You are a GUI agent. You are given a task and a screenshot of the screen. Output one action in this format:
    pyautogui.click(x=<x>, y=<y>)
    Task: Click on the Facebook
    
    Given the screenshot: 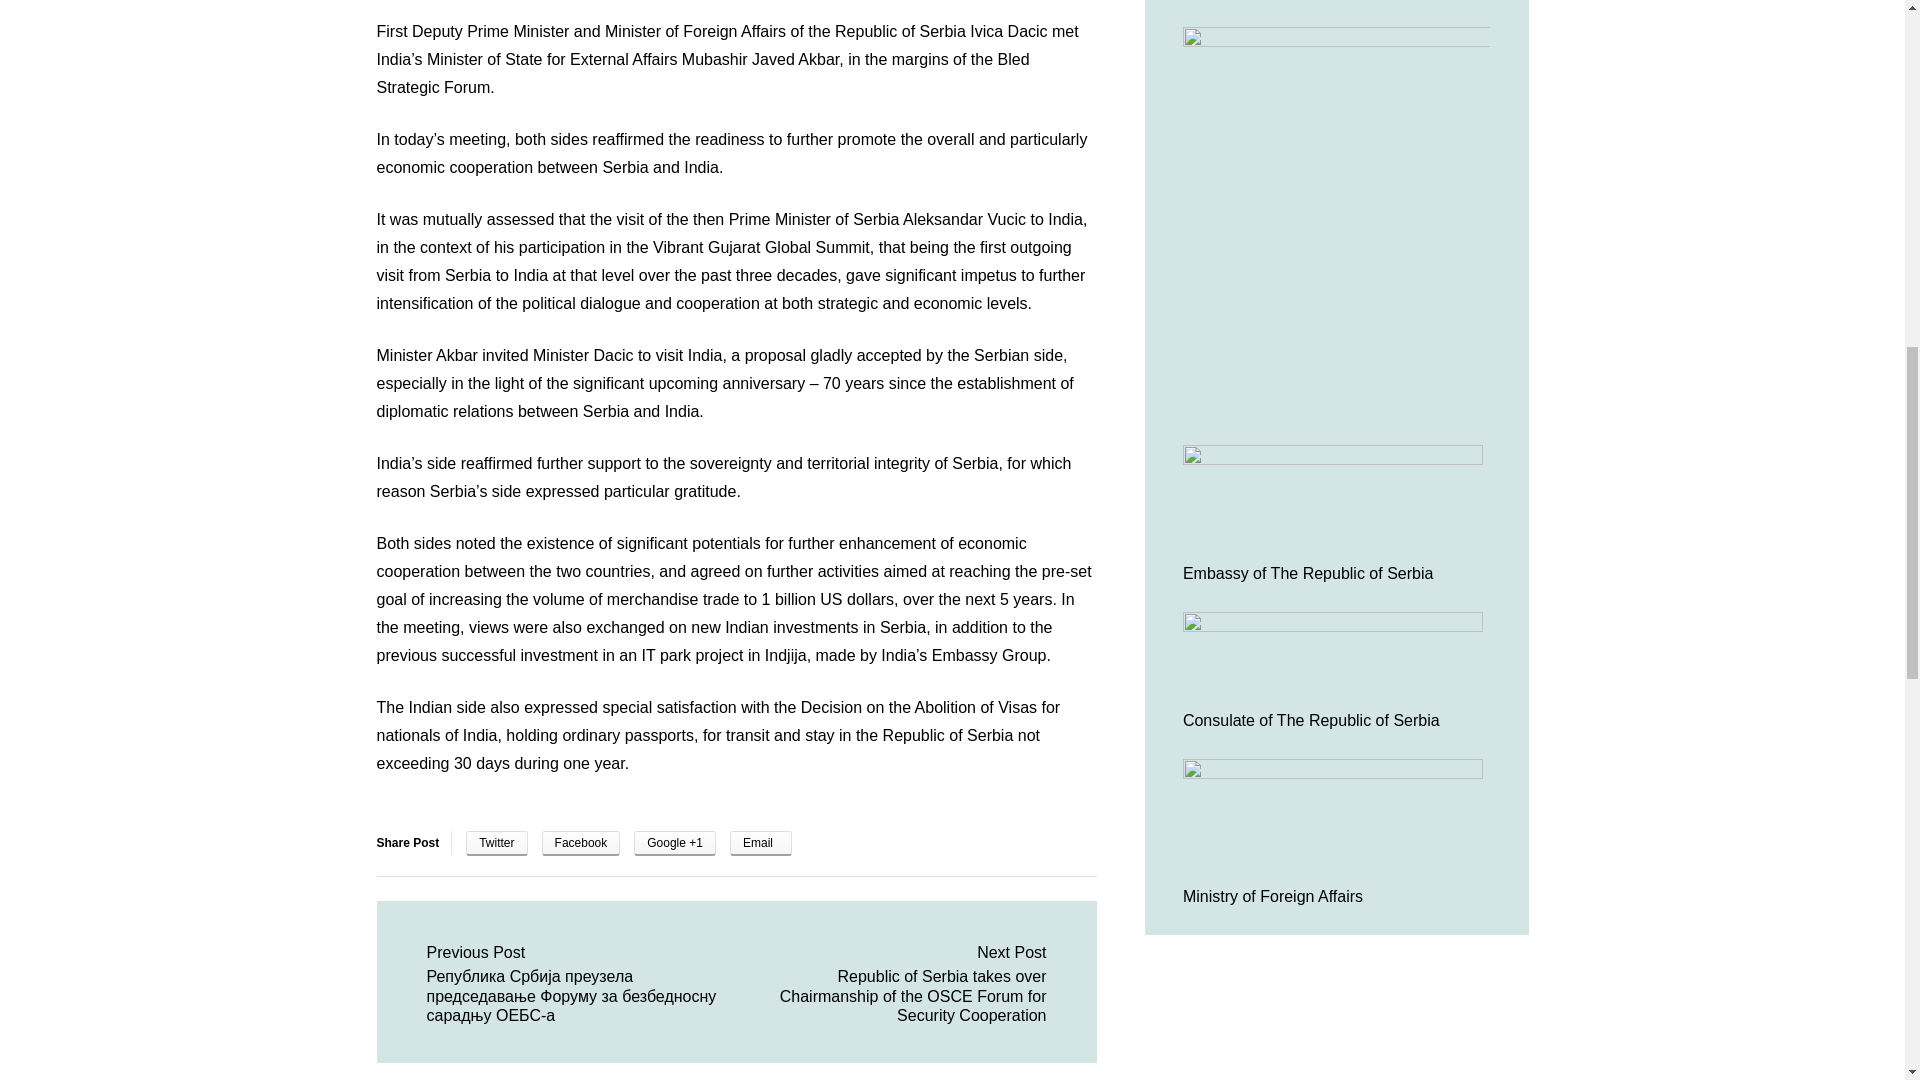 What is the action you would take?
    pyautogui.click(x=580, y=843)
    